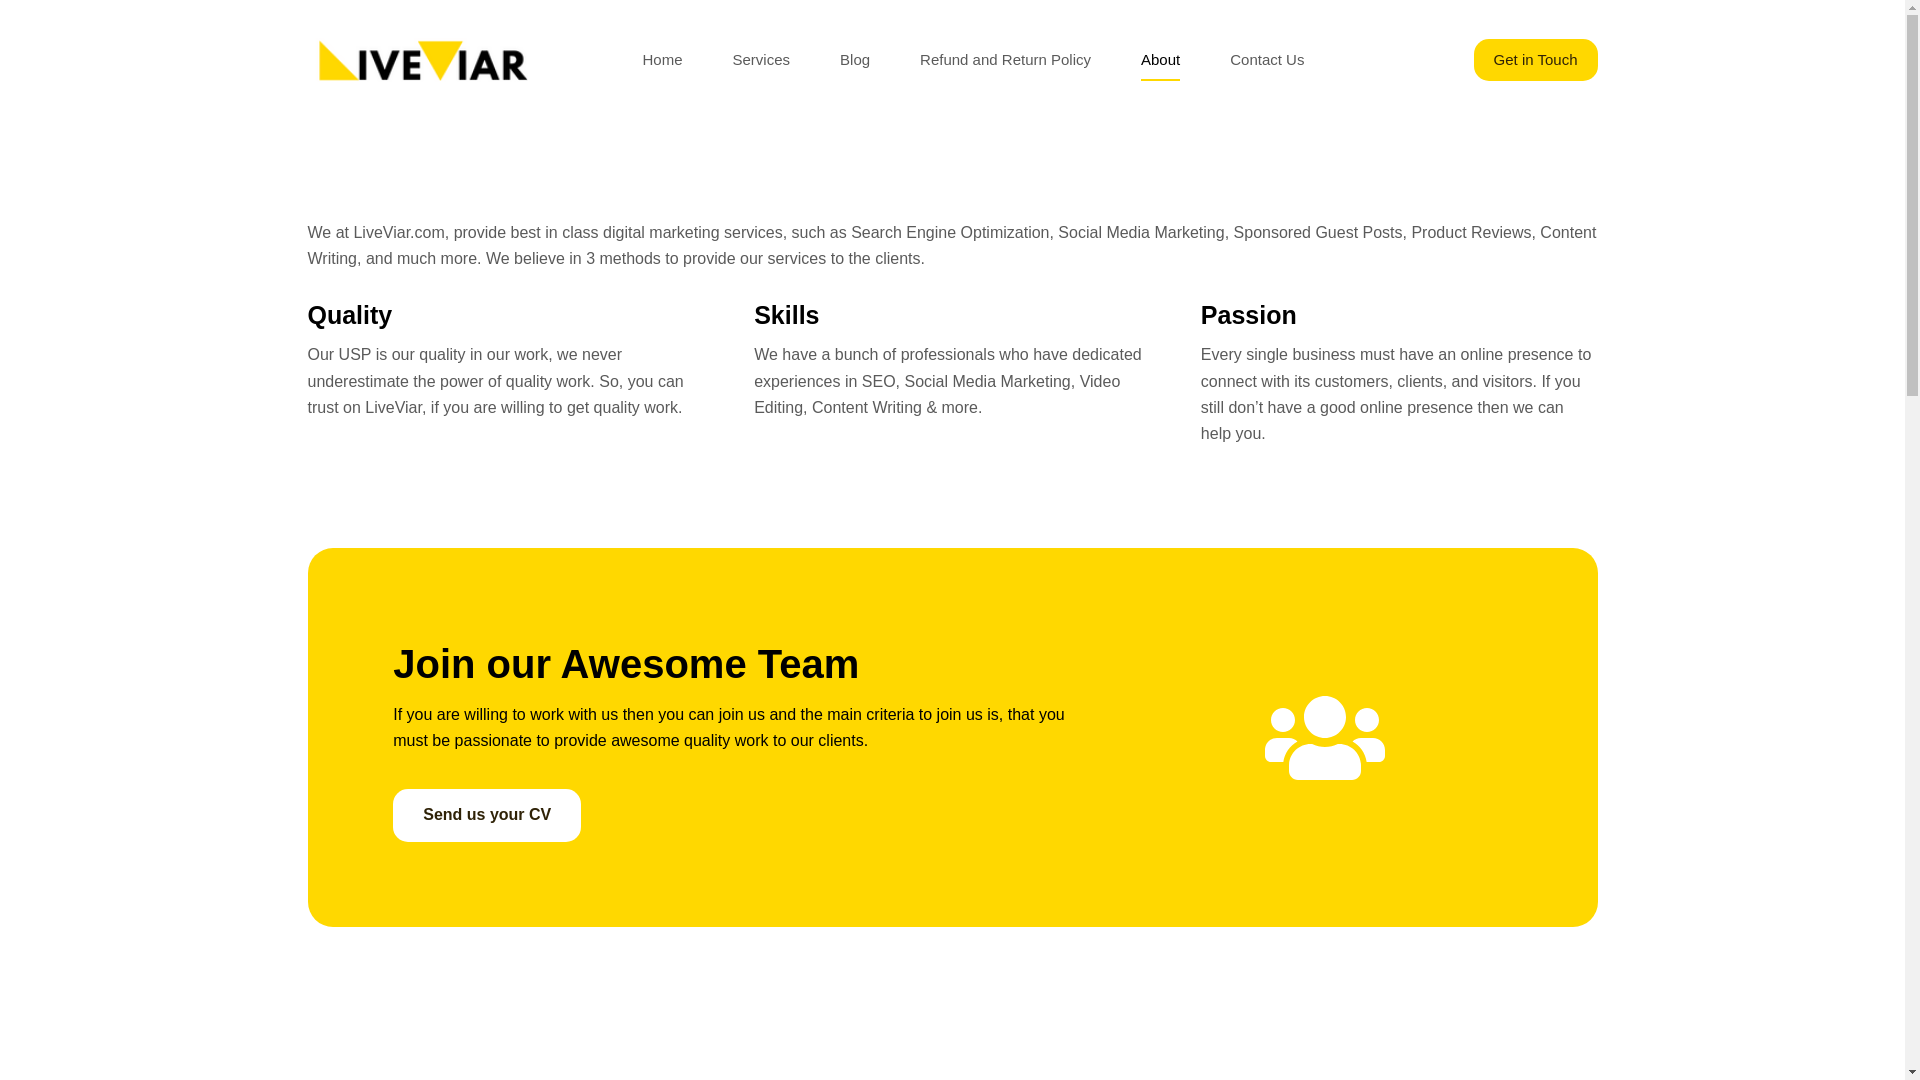 The height and width of the screenshot is (1080, 1920). What do you see at coordinates (663, 60) in the screenshot?
I see `Home` at bounding box center [663, 60].